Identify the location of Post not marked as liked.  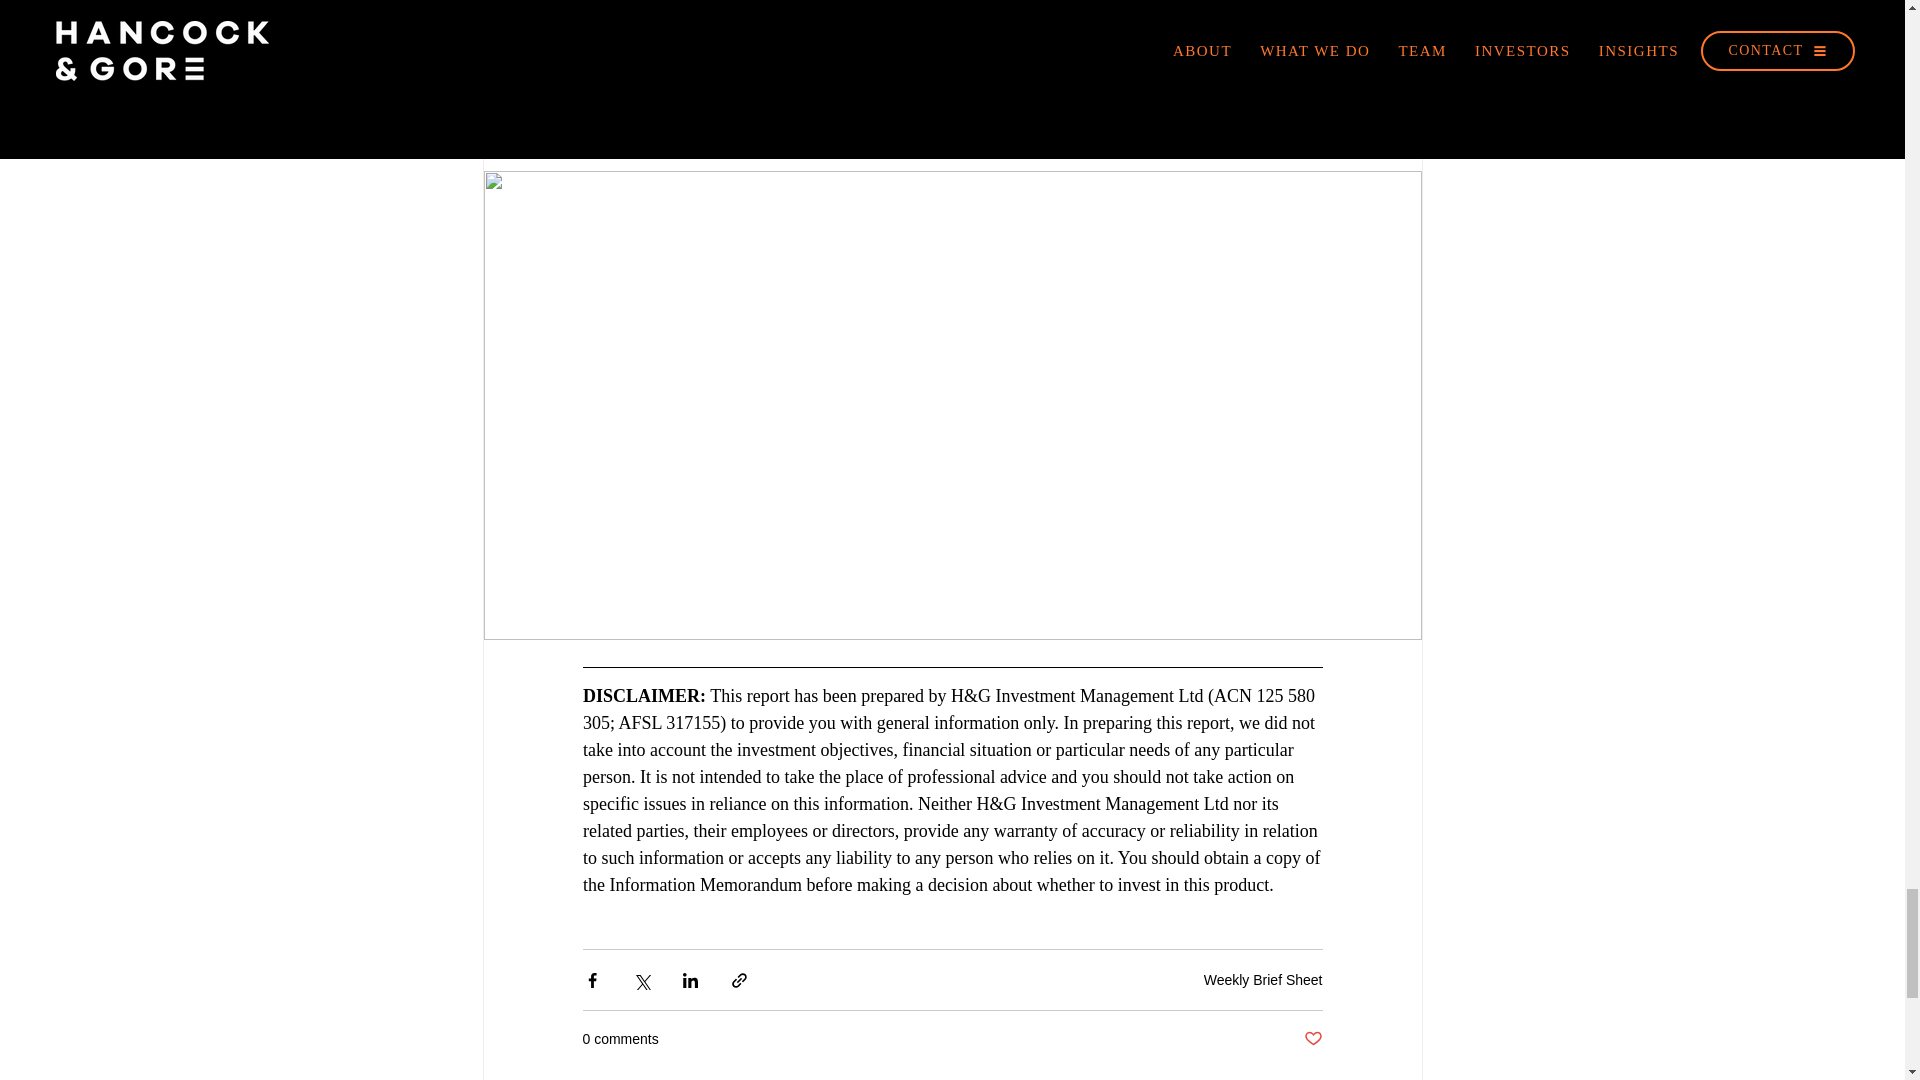
(1312, 1039).